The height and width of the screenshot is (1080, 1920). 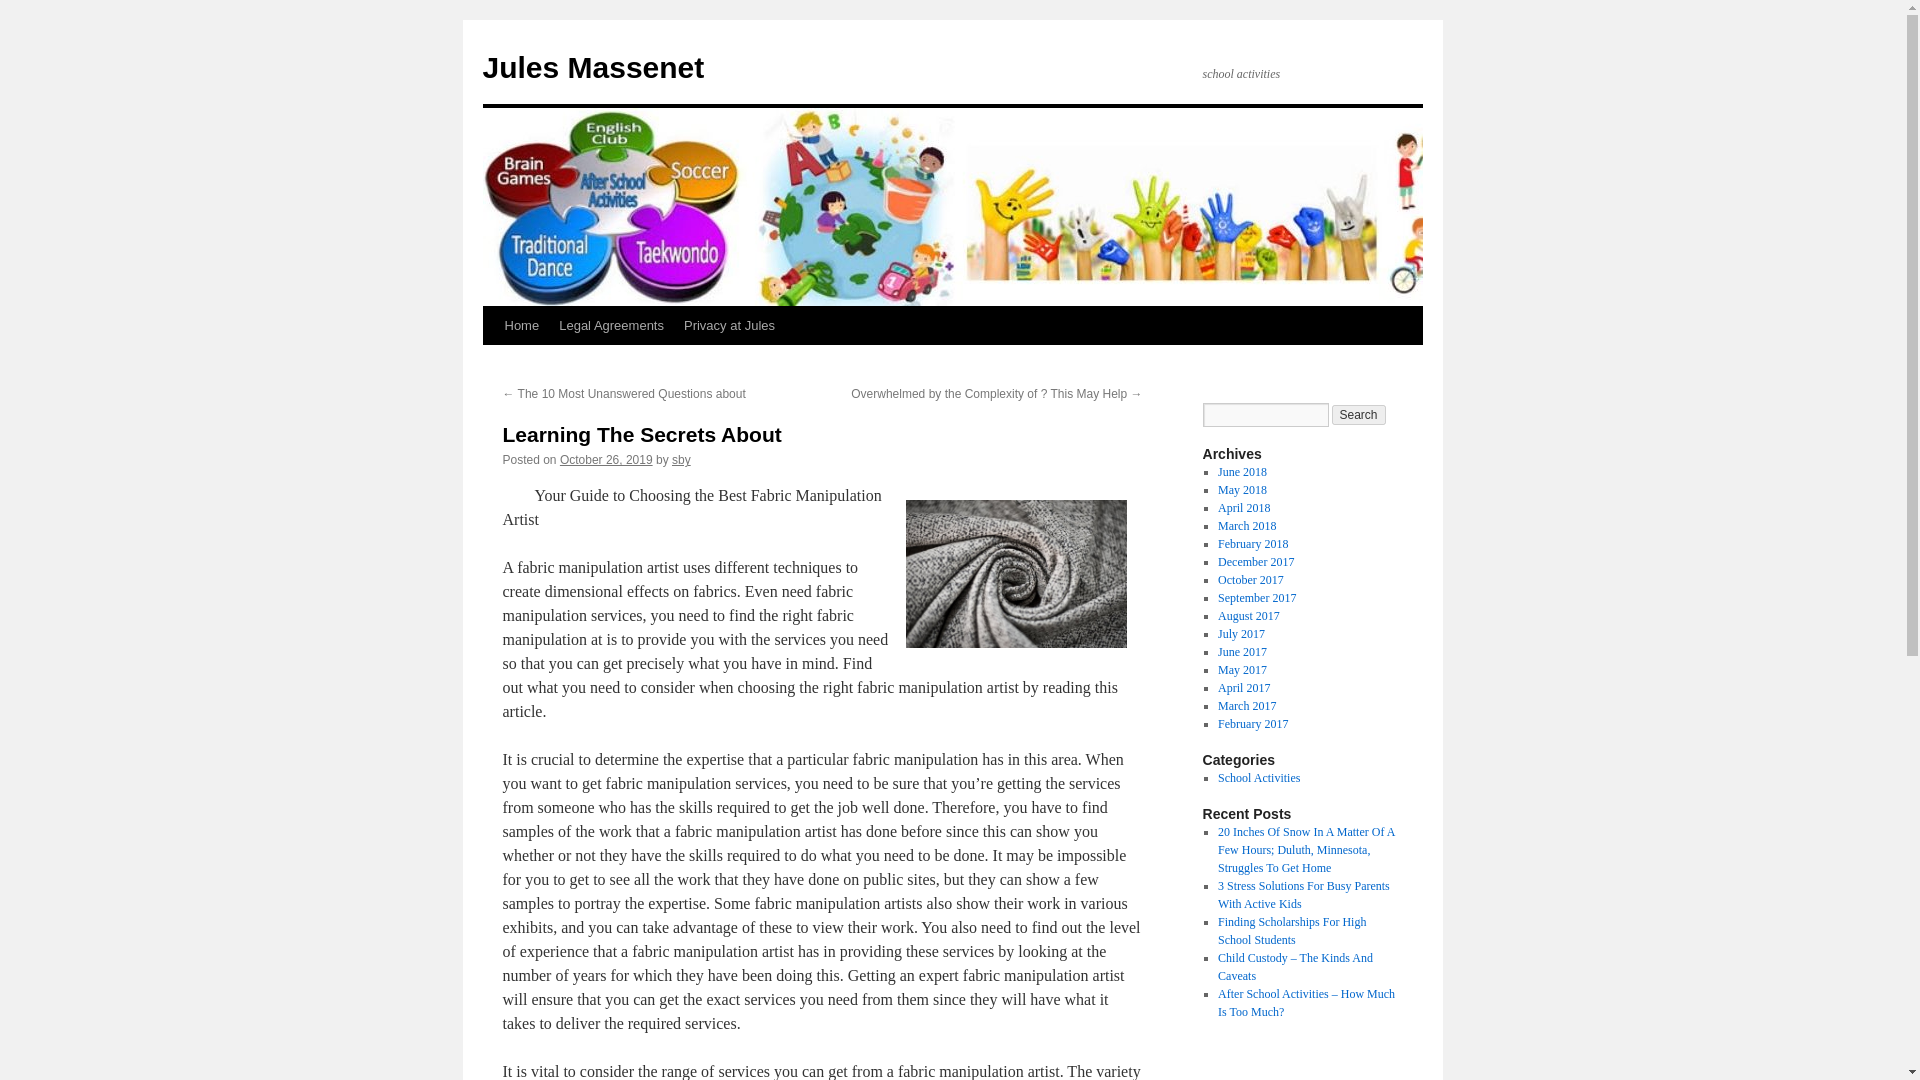 I want to click on April 2017, so click(x=1243, y=688).